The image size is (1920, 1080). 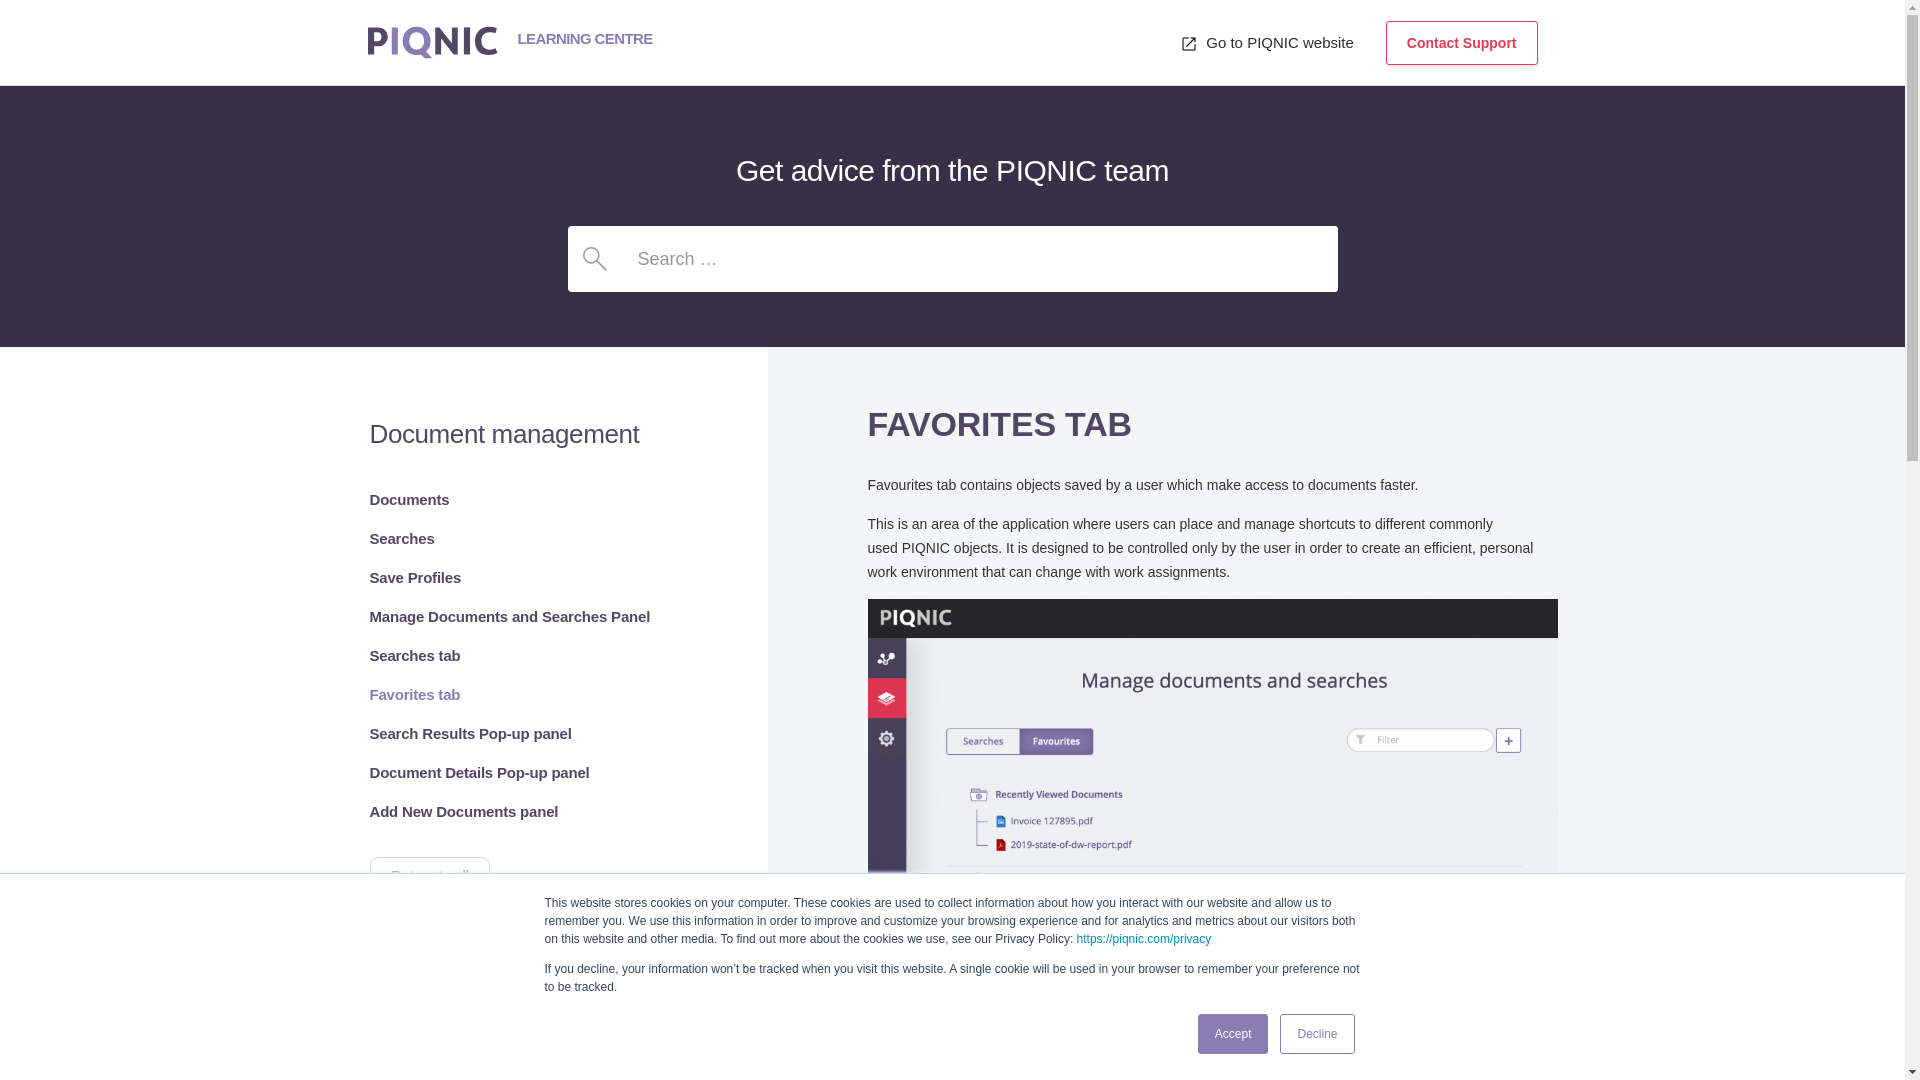 What do you see at coordinates (410, 499) in the screenshot?
I see `Documents` at bounding box center [410, 499].